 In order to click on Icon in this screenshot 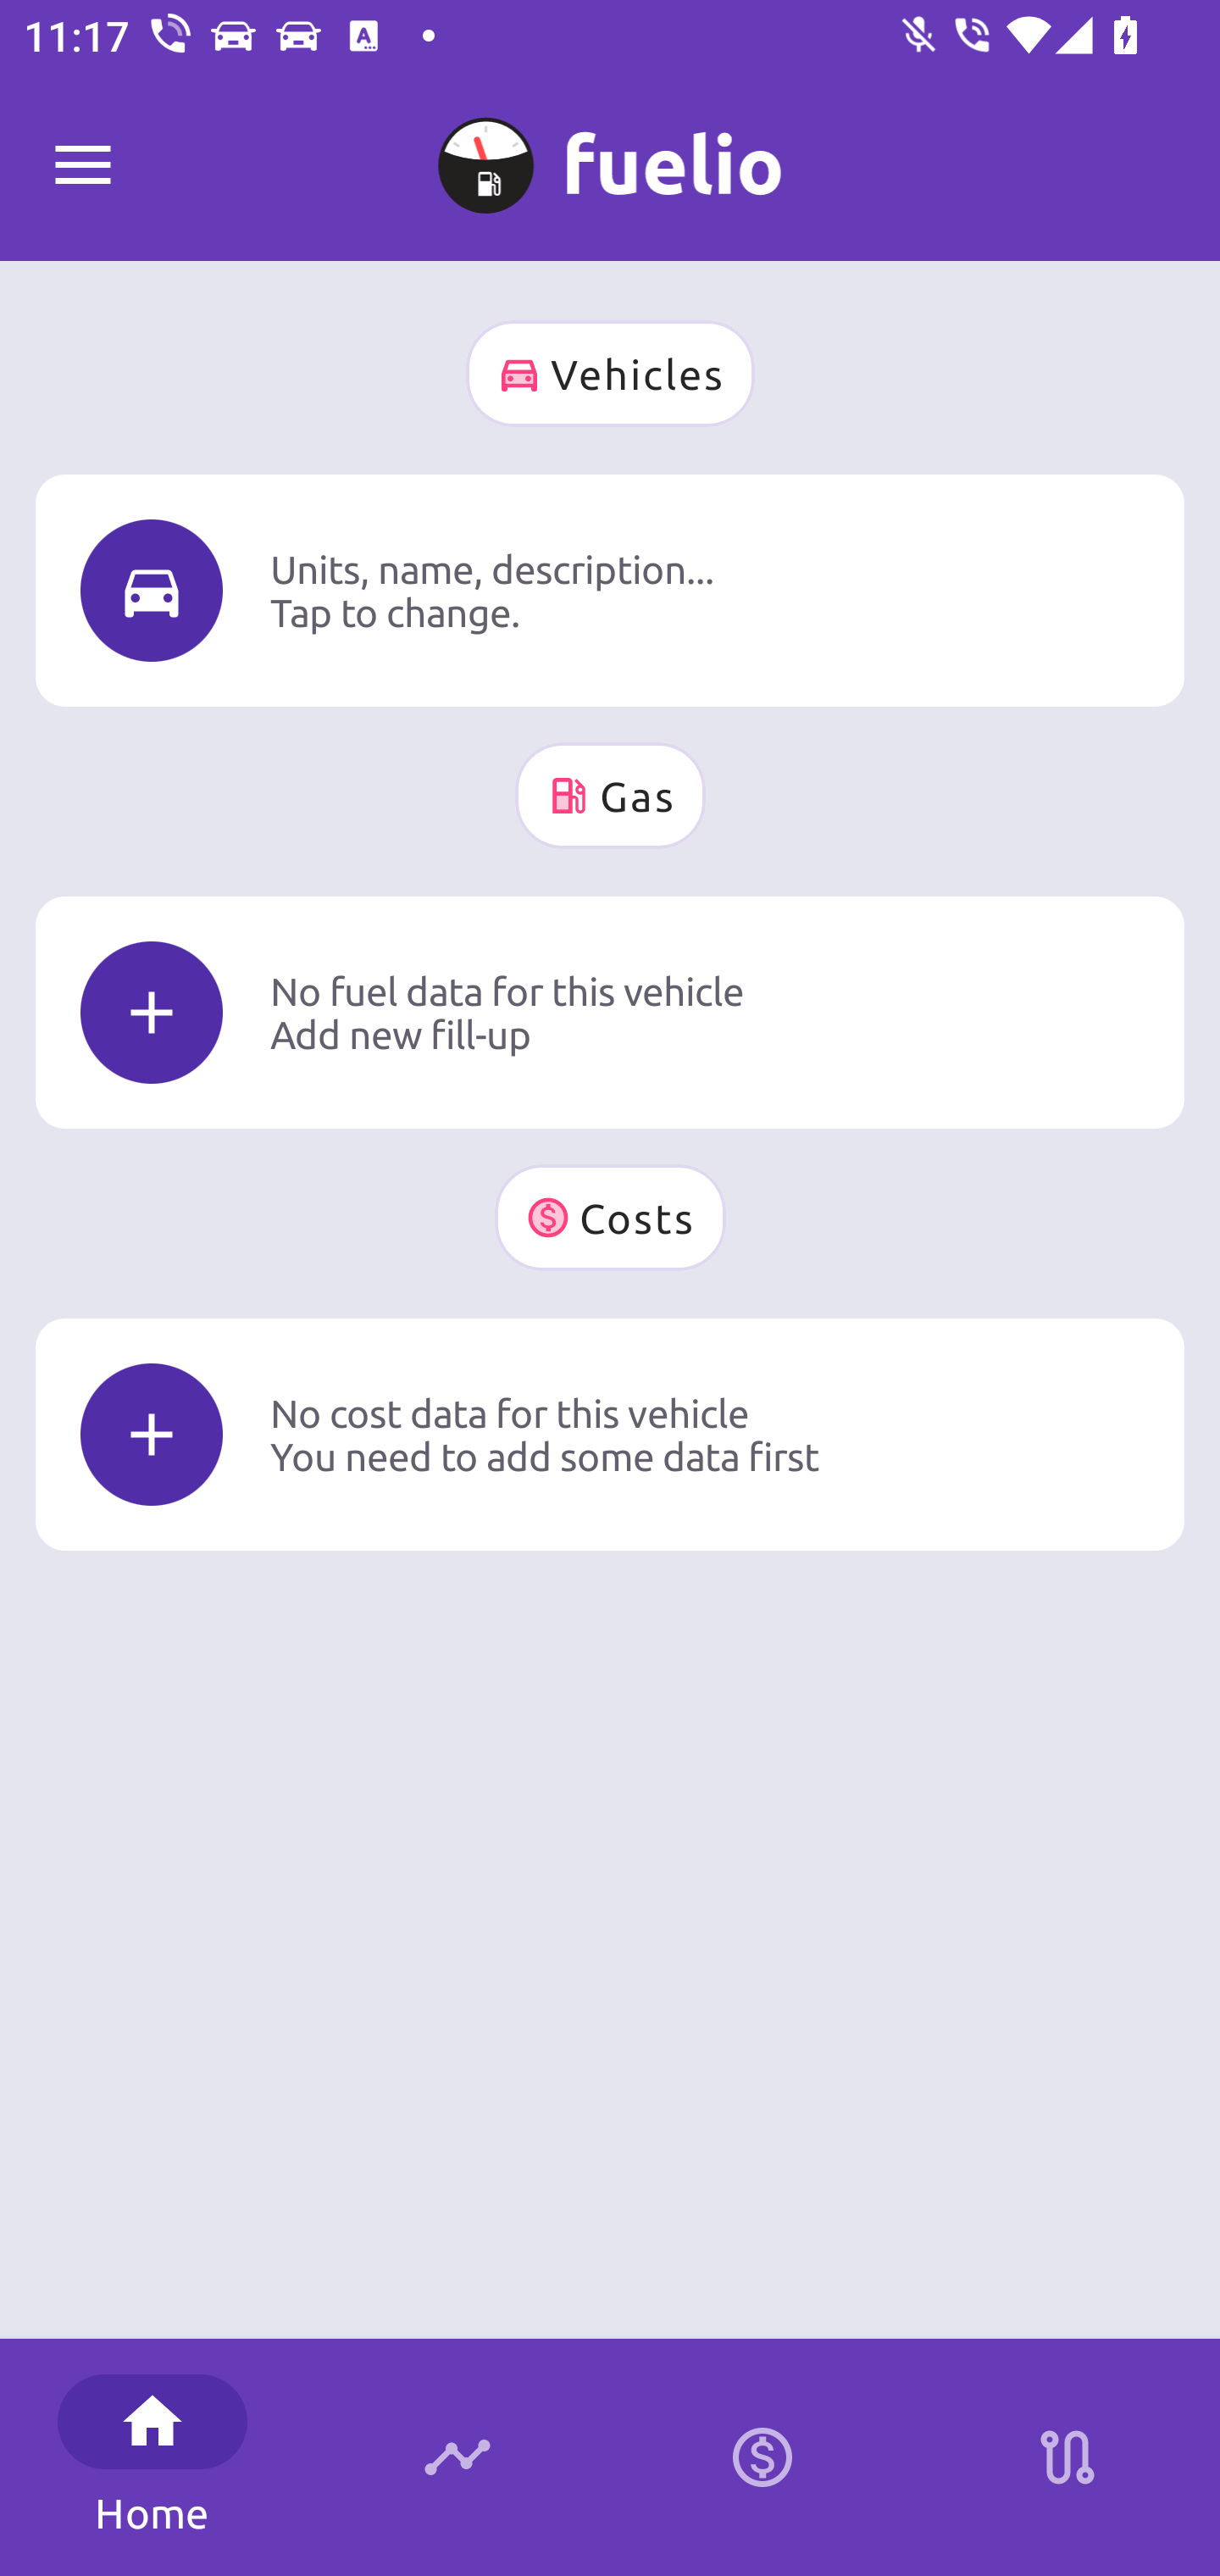, I will do `click(152, 591)`.